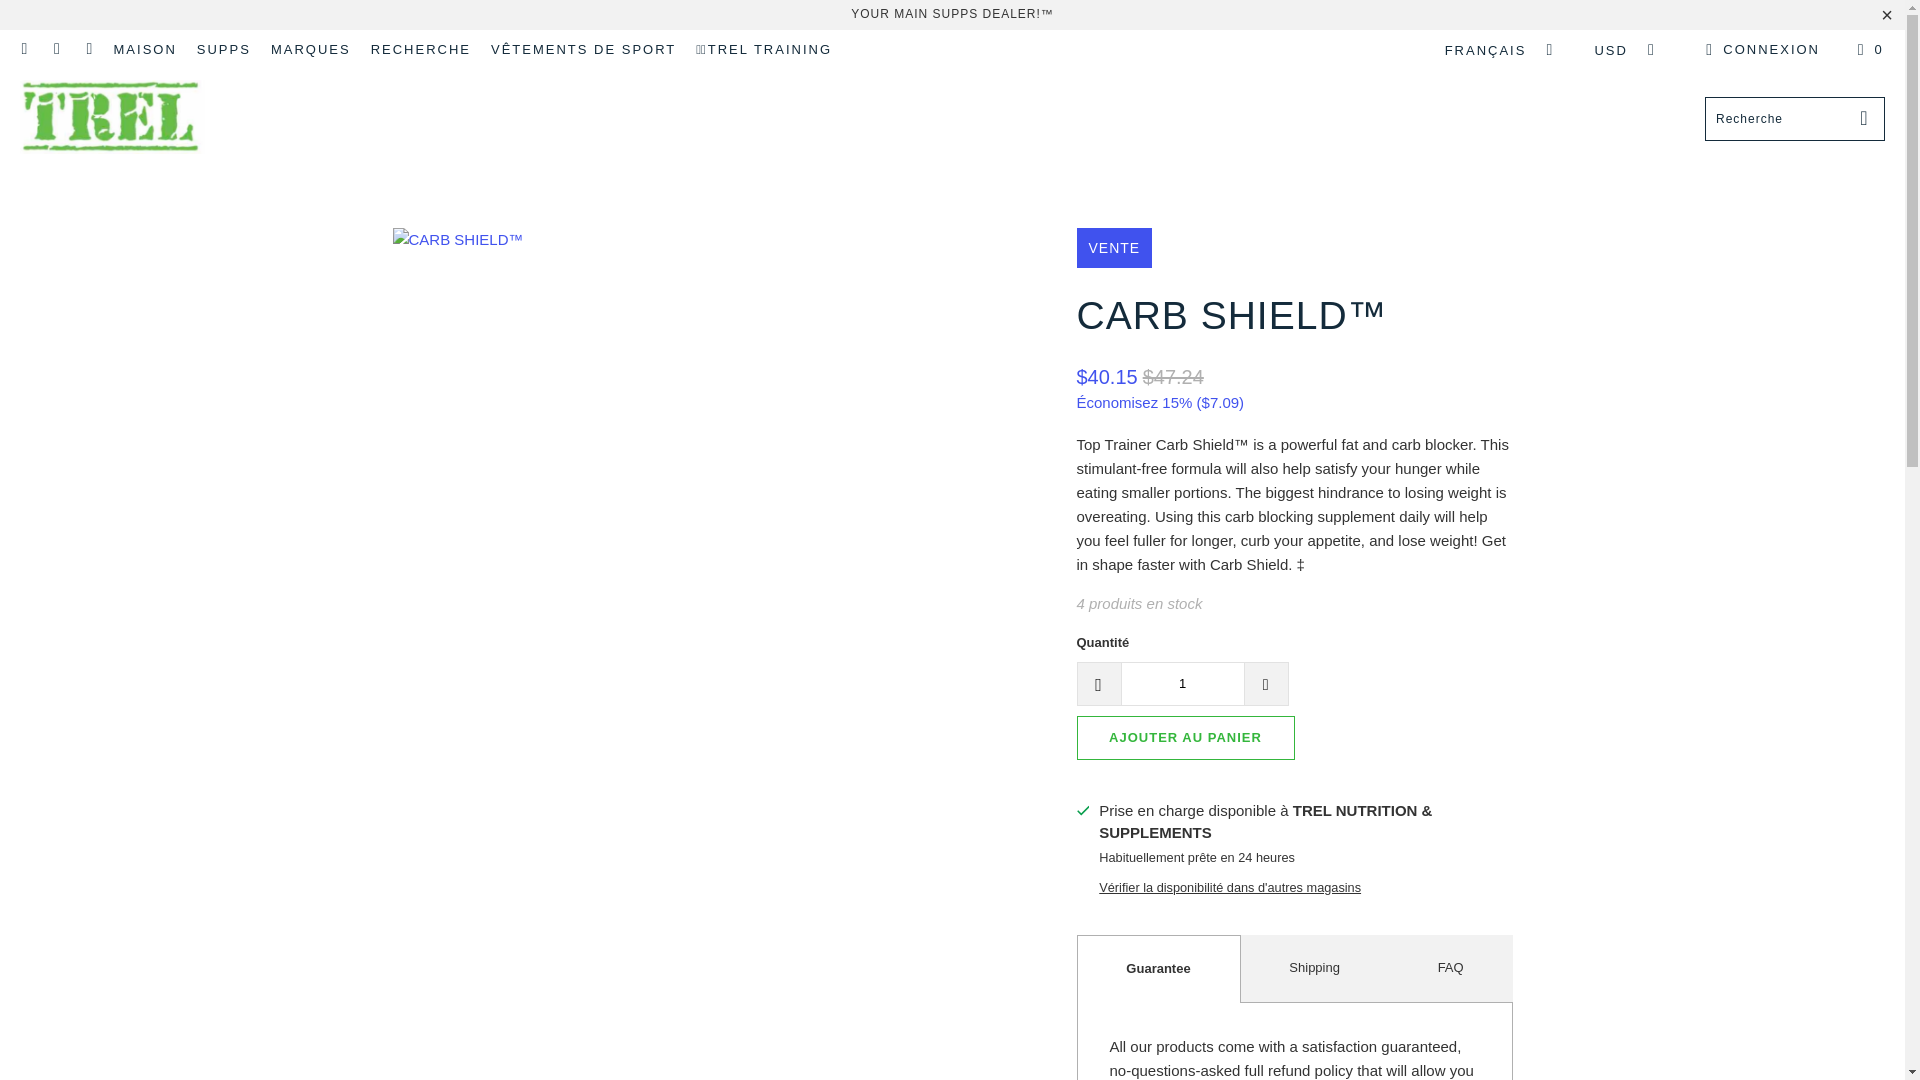  Describe the element at coordinates (420, 49) in the screenshot. I see `RECHERCHE` at that location.